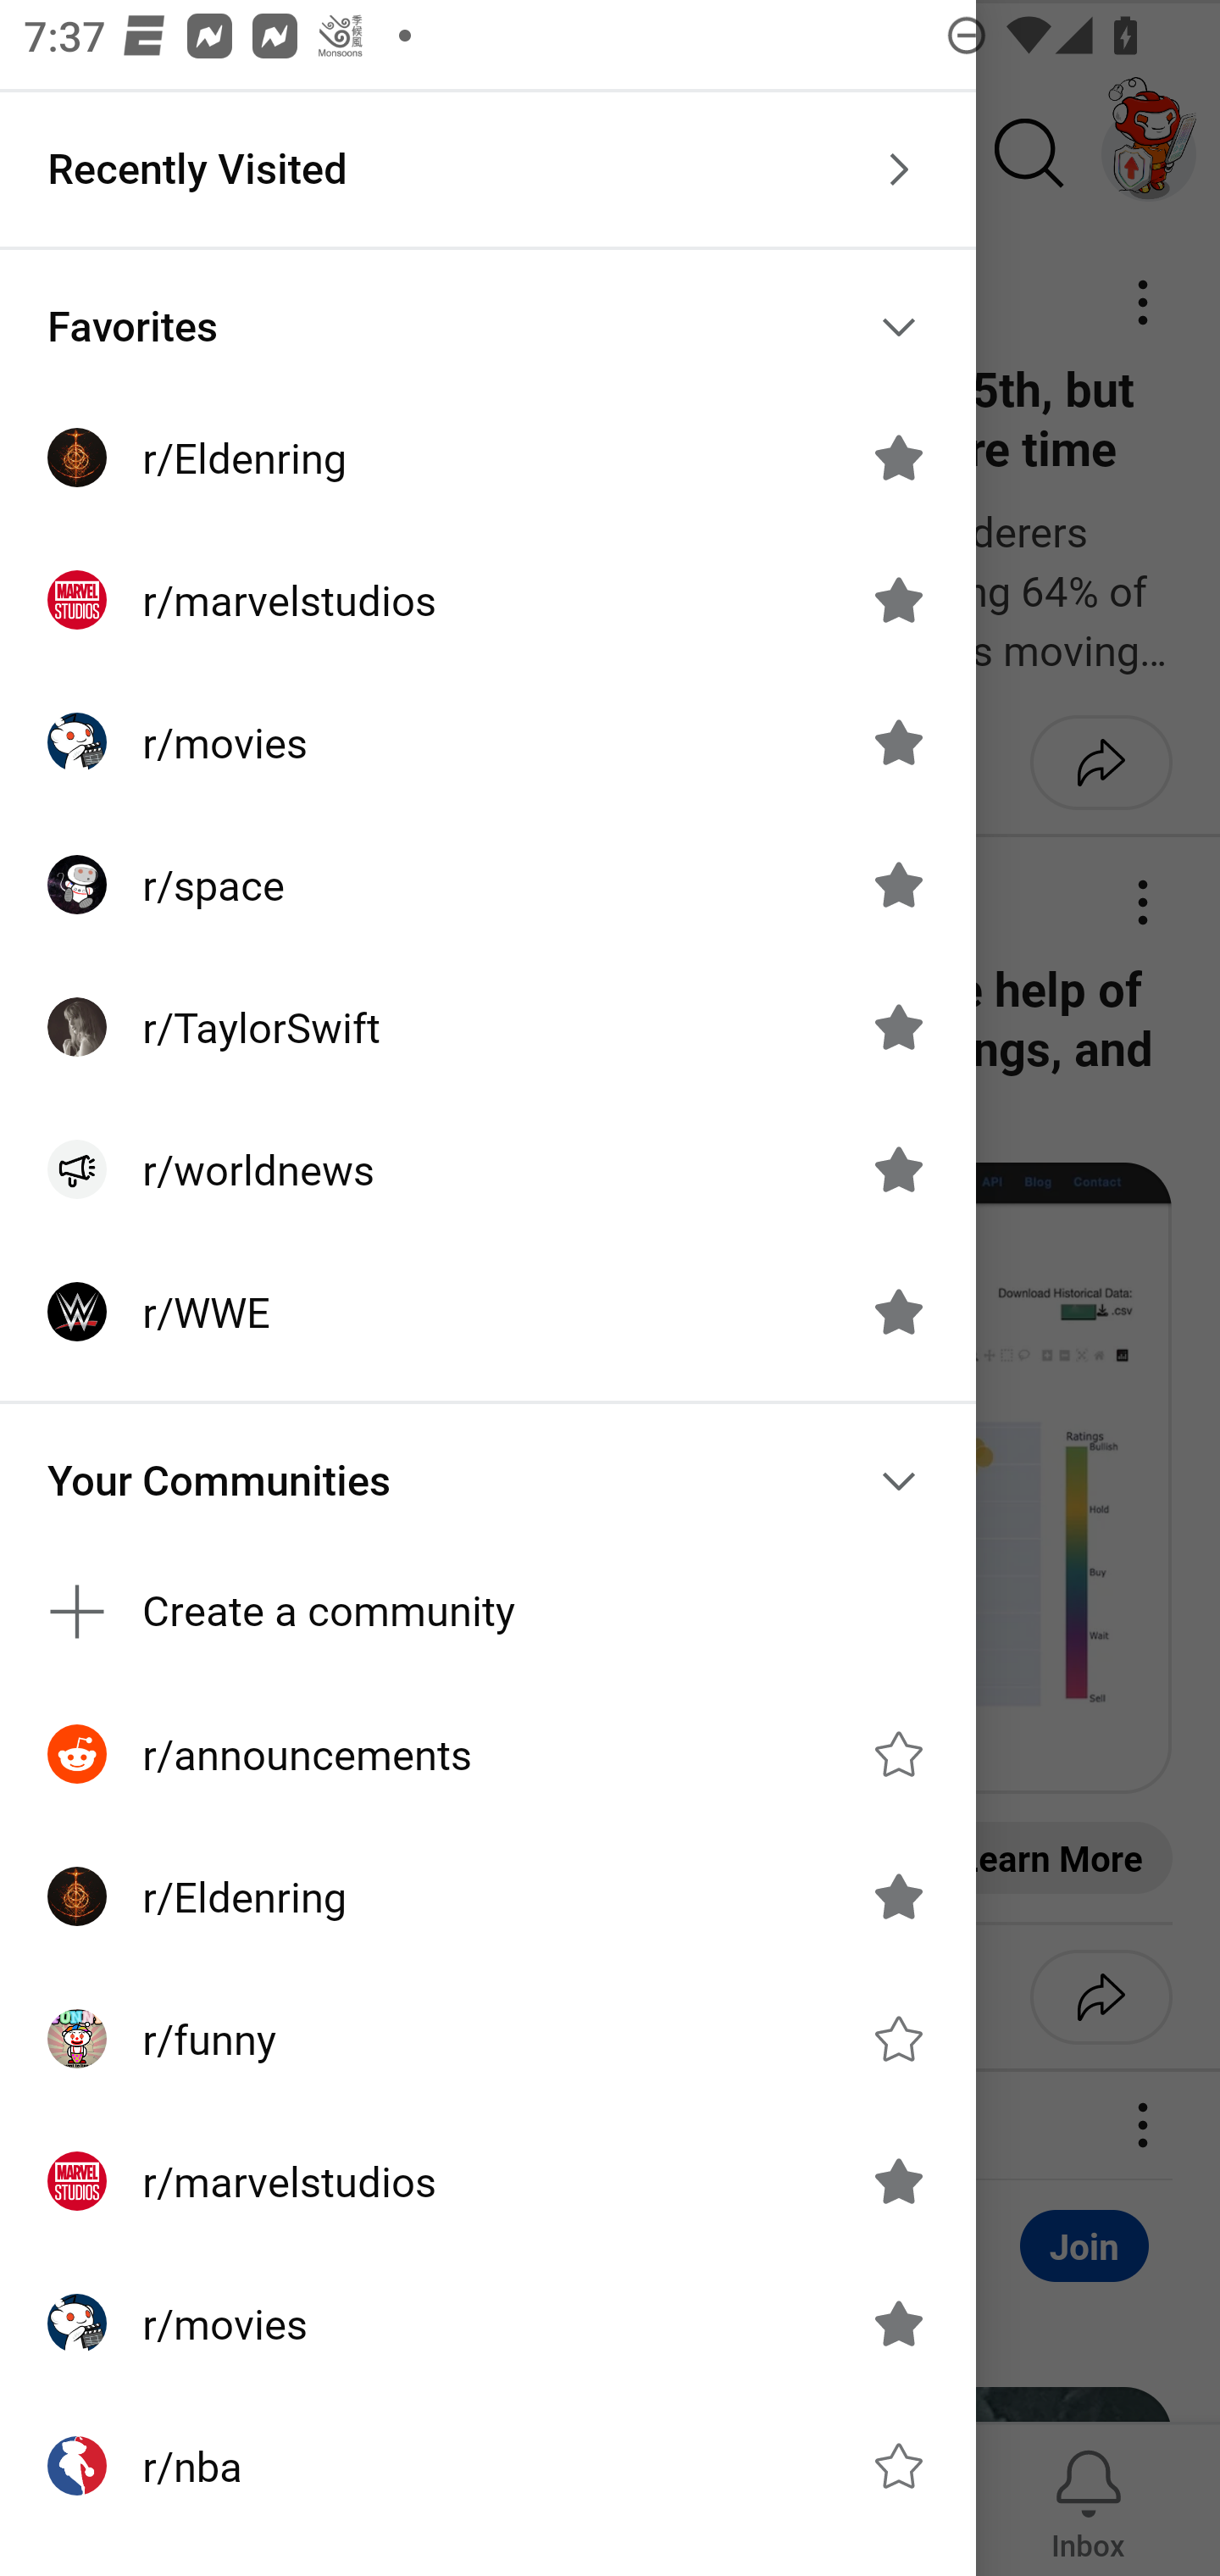 The height and width of the screenshot is (2576, 1220). Describe the element at coordinates (898, 1754) in the screenshot. I see `Favorite r/announcements` at that location.